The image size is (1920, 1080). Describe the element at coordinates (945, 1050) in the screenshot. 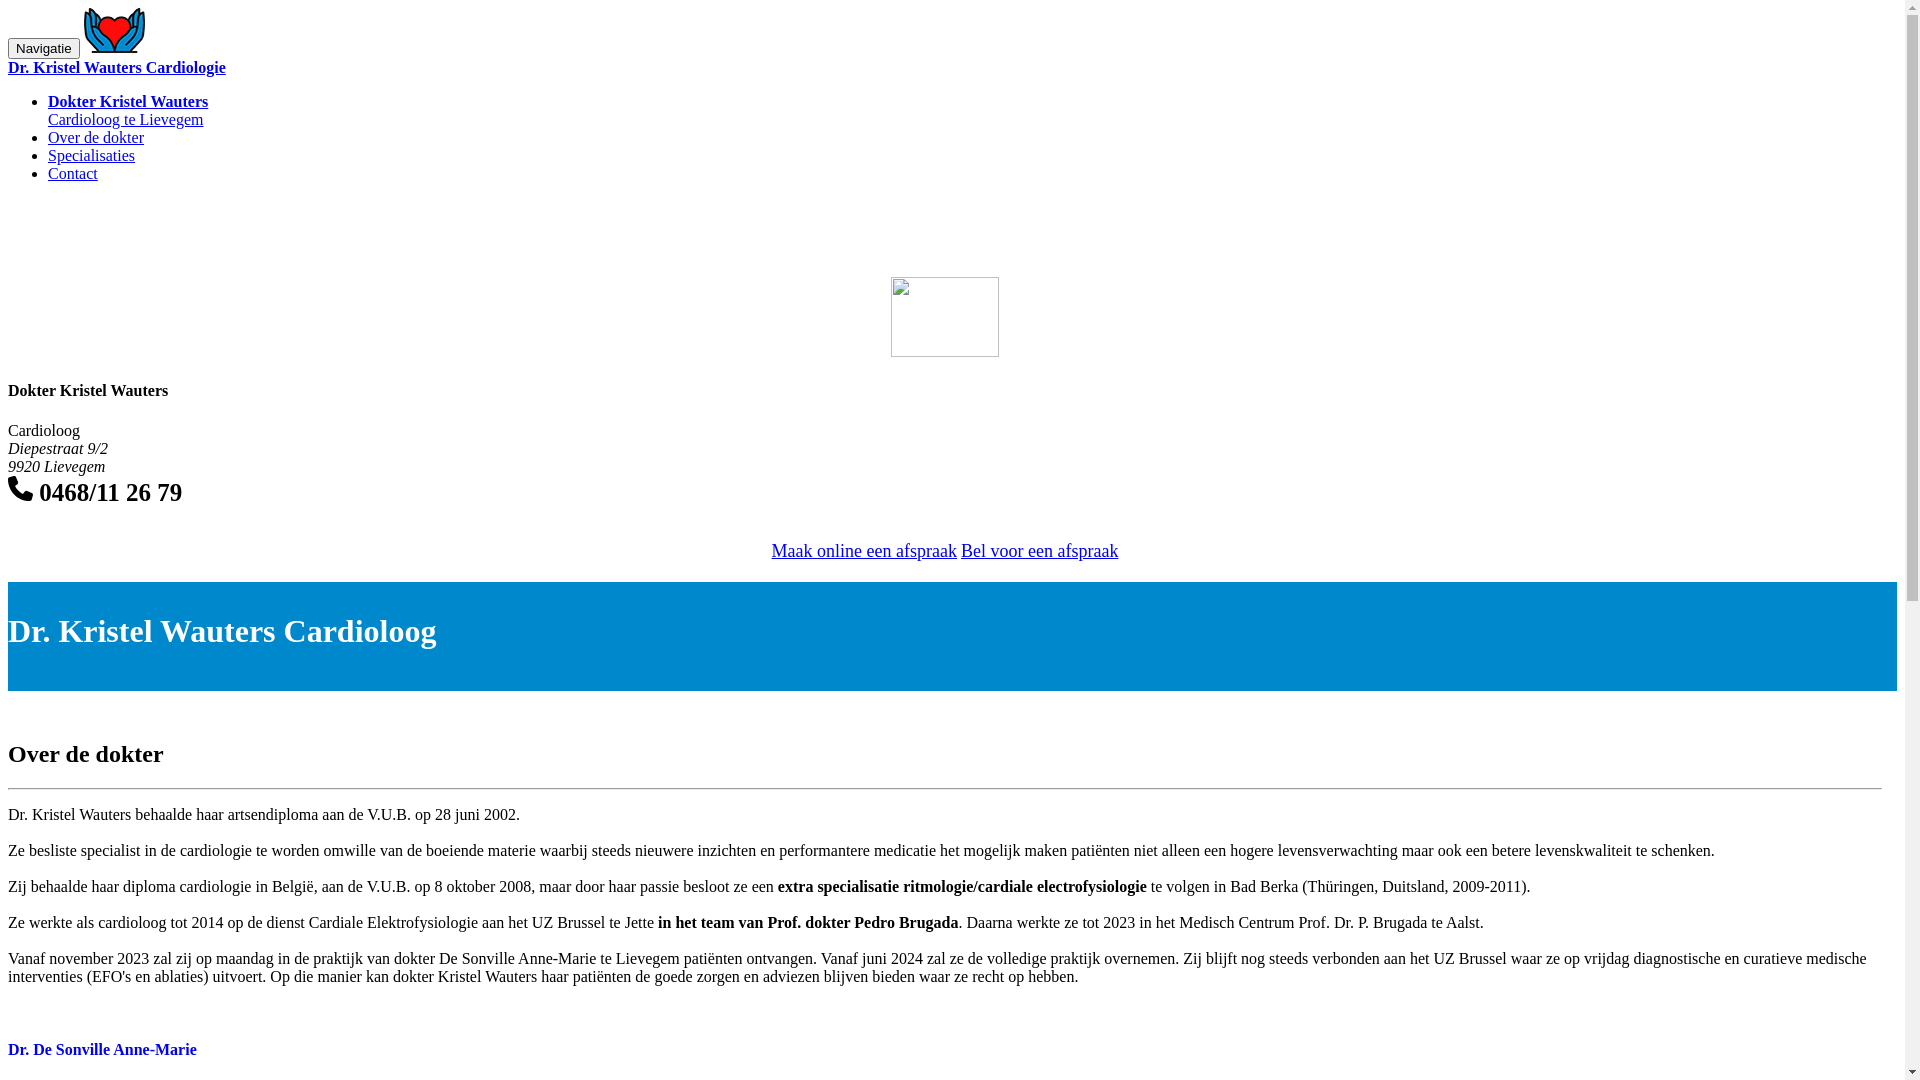

I see `Dr. De Sonville Anne-Marie` at that location.